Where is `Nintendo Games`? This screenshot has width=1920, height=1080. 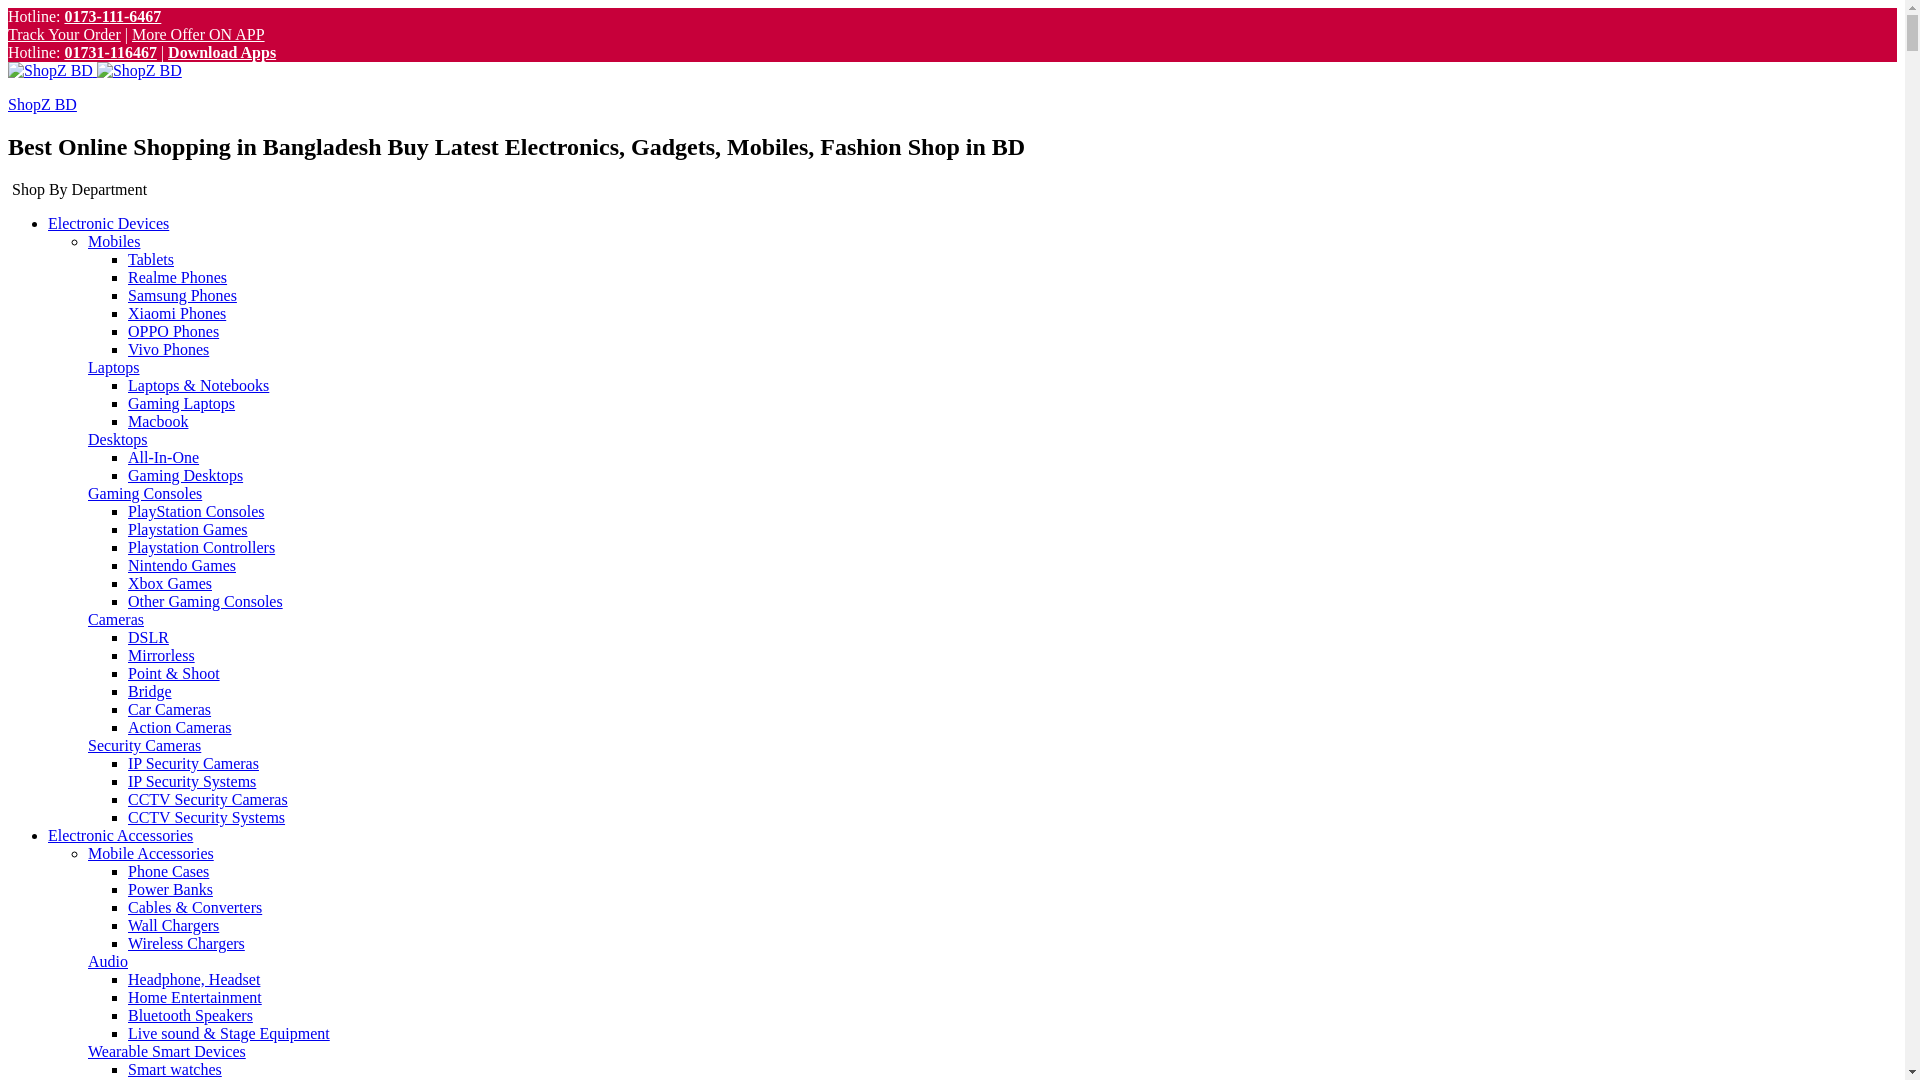 Nintendo Games is located at coordinates (182, 566).